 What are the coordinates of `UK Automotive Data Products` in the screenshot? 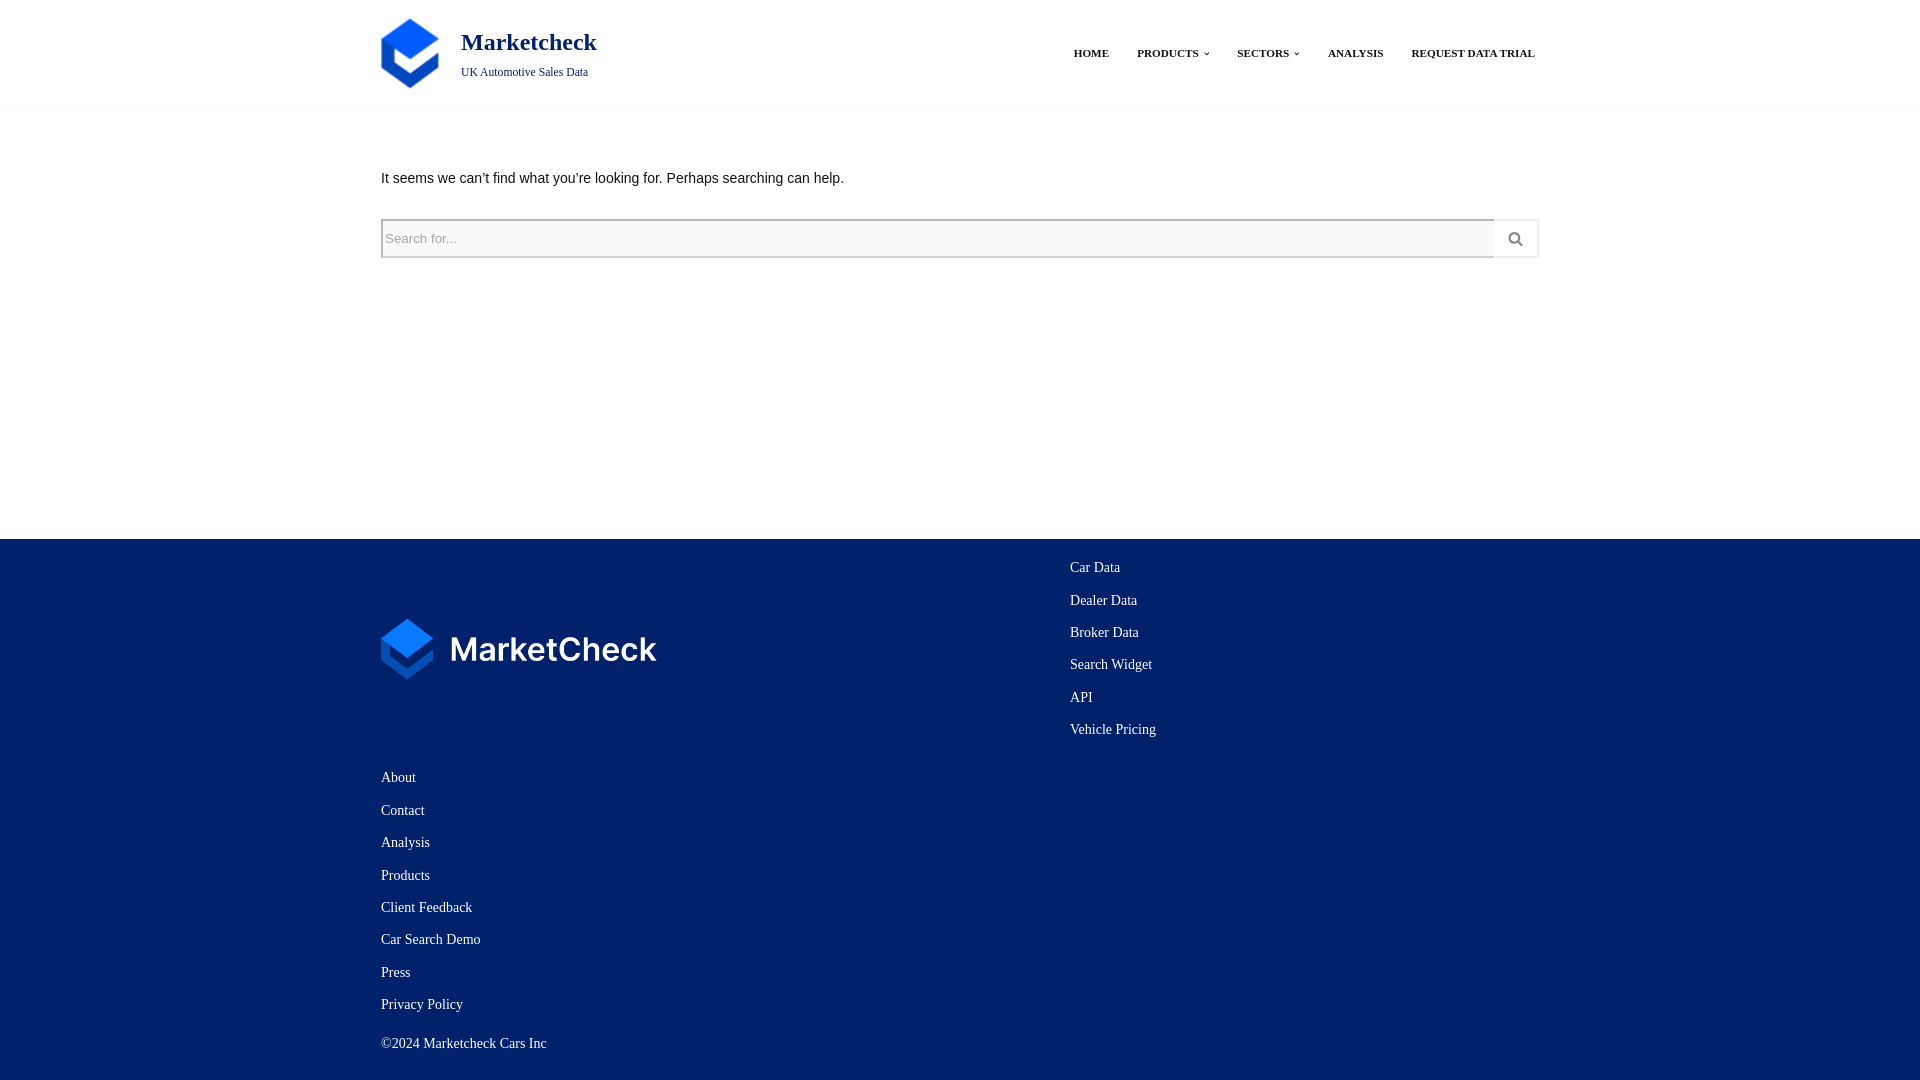 It's located at (1167, 53).